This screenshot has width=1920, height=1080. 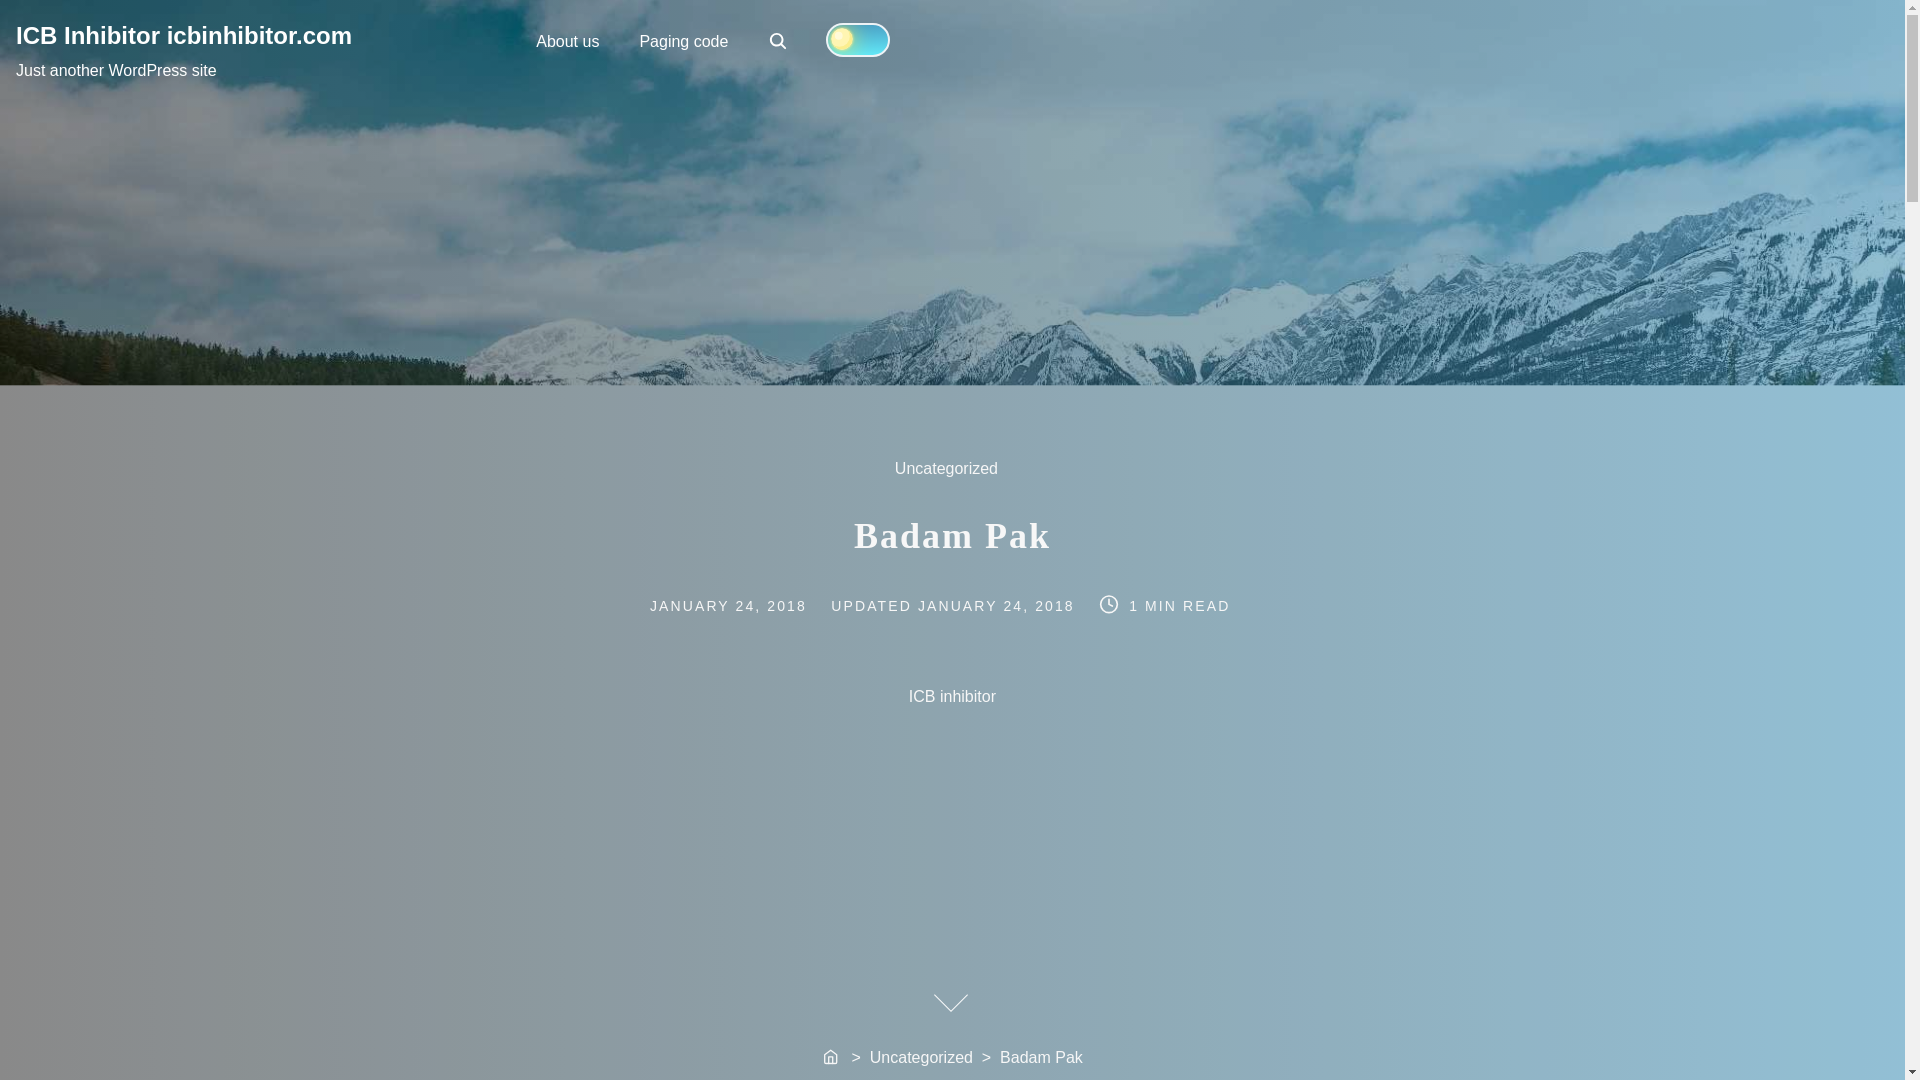 I want to click on ICB inhibitor, so click(x=183, y=34).